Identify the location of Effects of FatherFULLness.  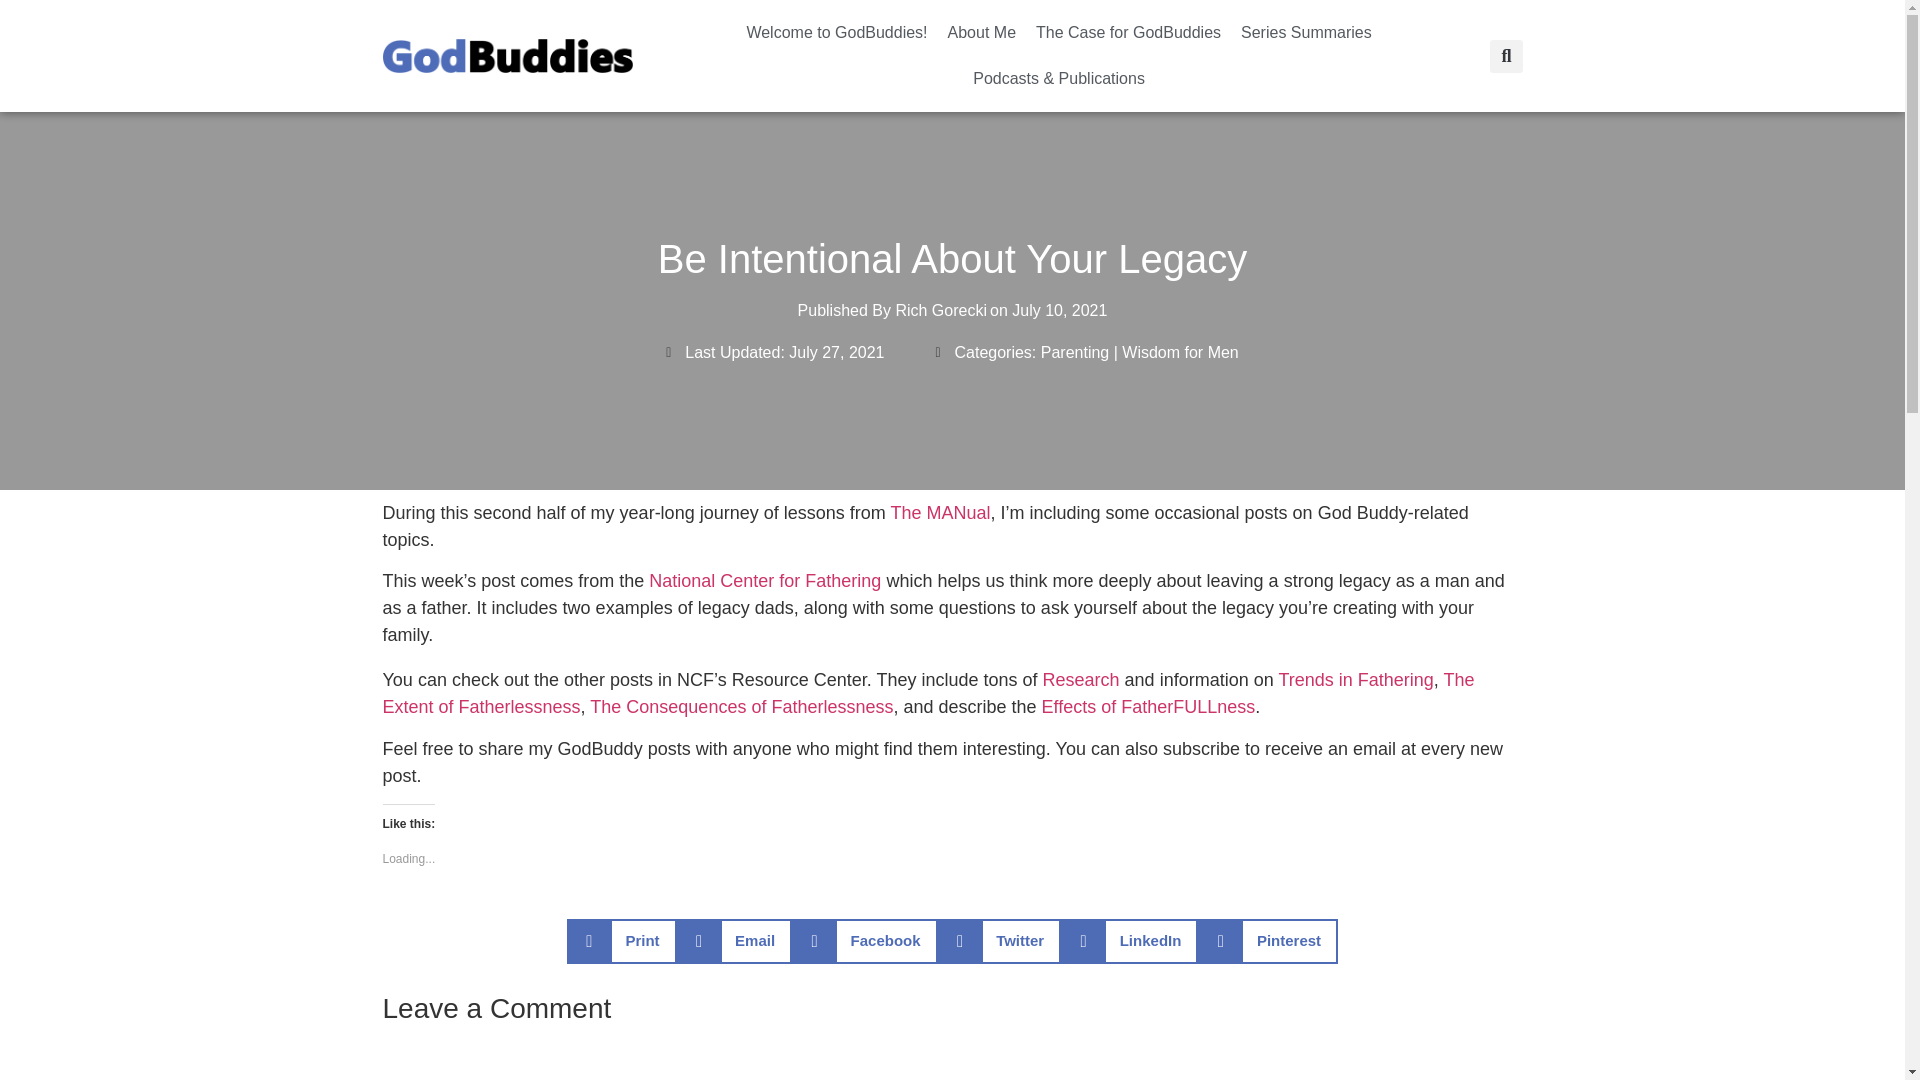
(1148, 706).